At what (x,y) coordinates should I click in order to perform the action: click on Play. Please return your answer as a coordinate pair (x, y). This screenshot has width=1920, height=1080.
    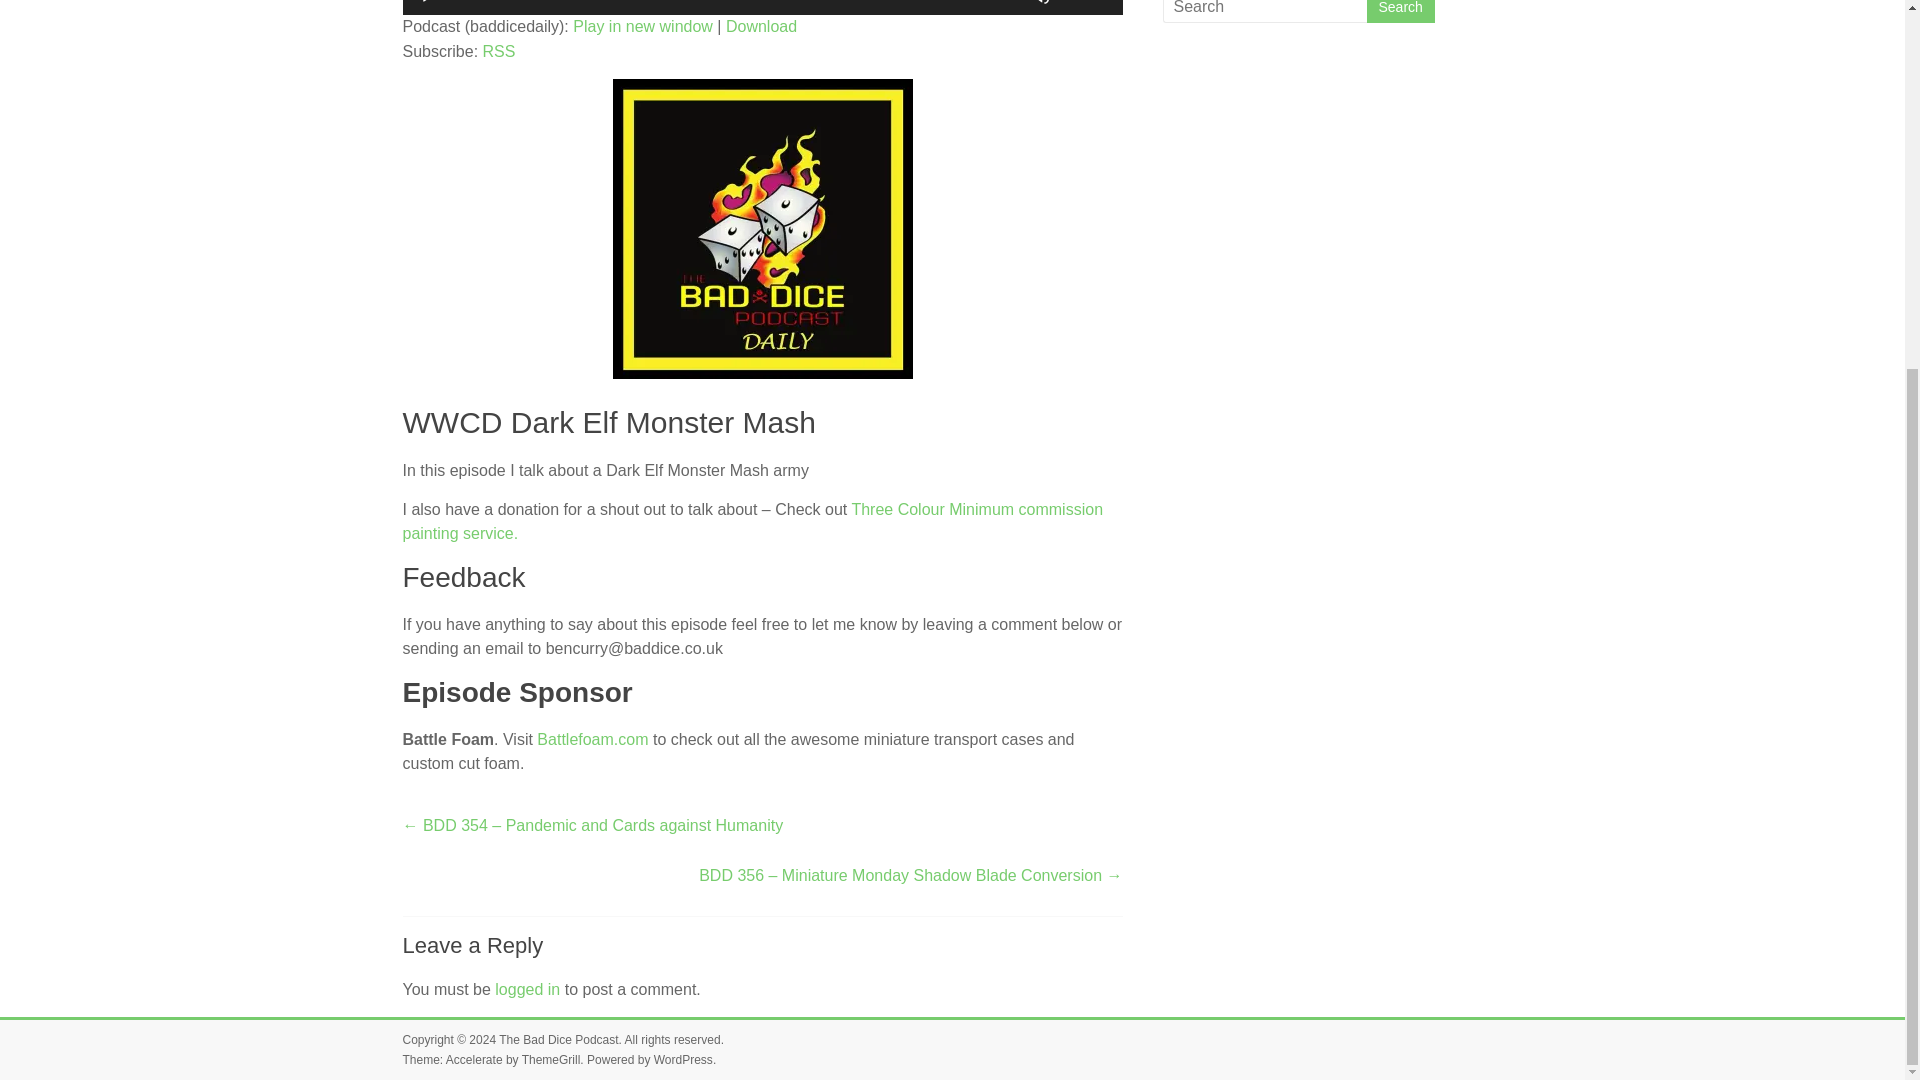
    Looking at the image, I should click on (428, 2).